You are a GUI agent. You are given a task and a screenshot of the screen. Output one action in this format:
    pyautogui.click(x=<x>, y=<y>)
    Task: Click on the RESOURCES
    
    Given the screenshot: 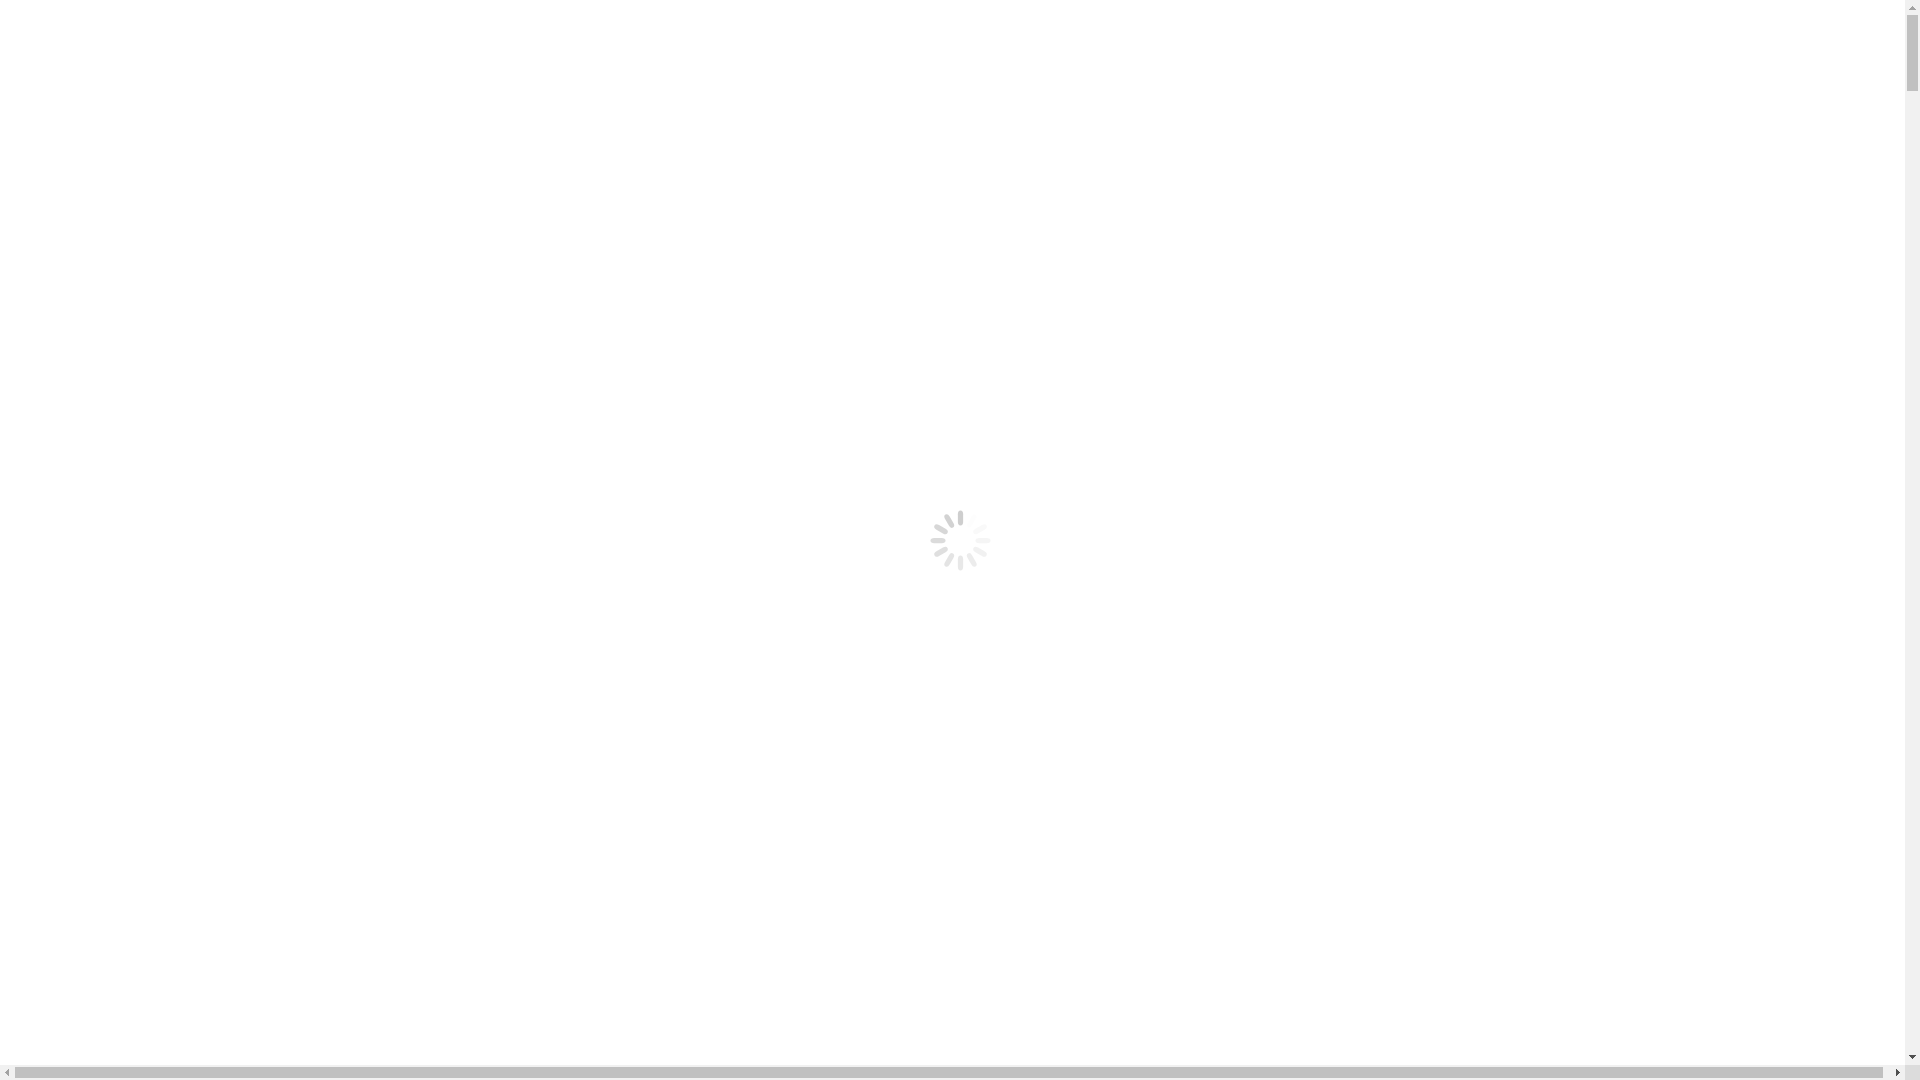 What is the action you would take?
    pyautogui.click(x=94, y=546)
    